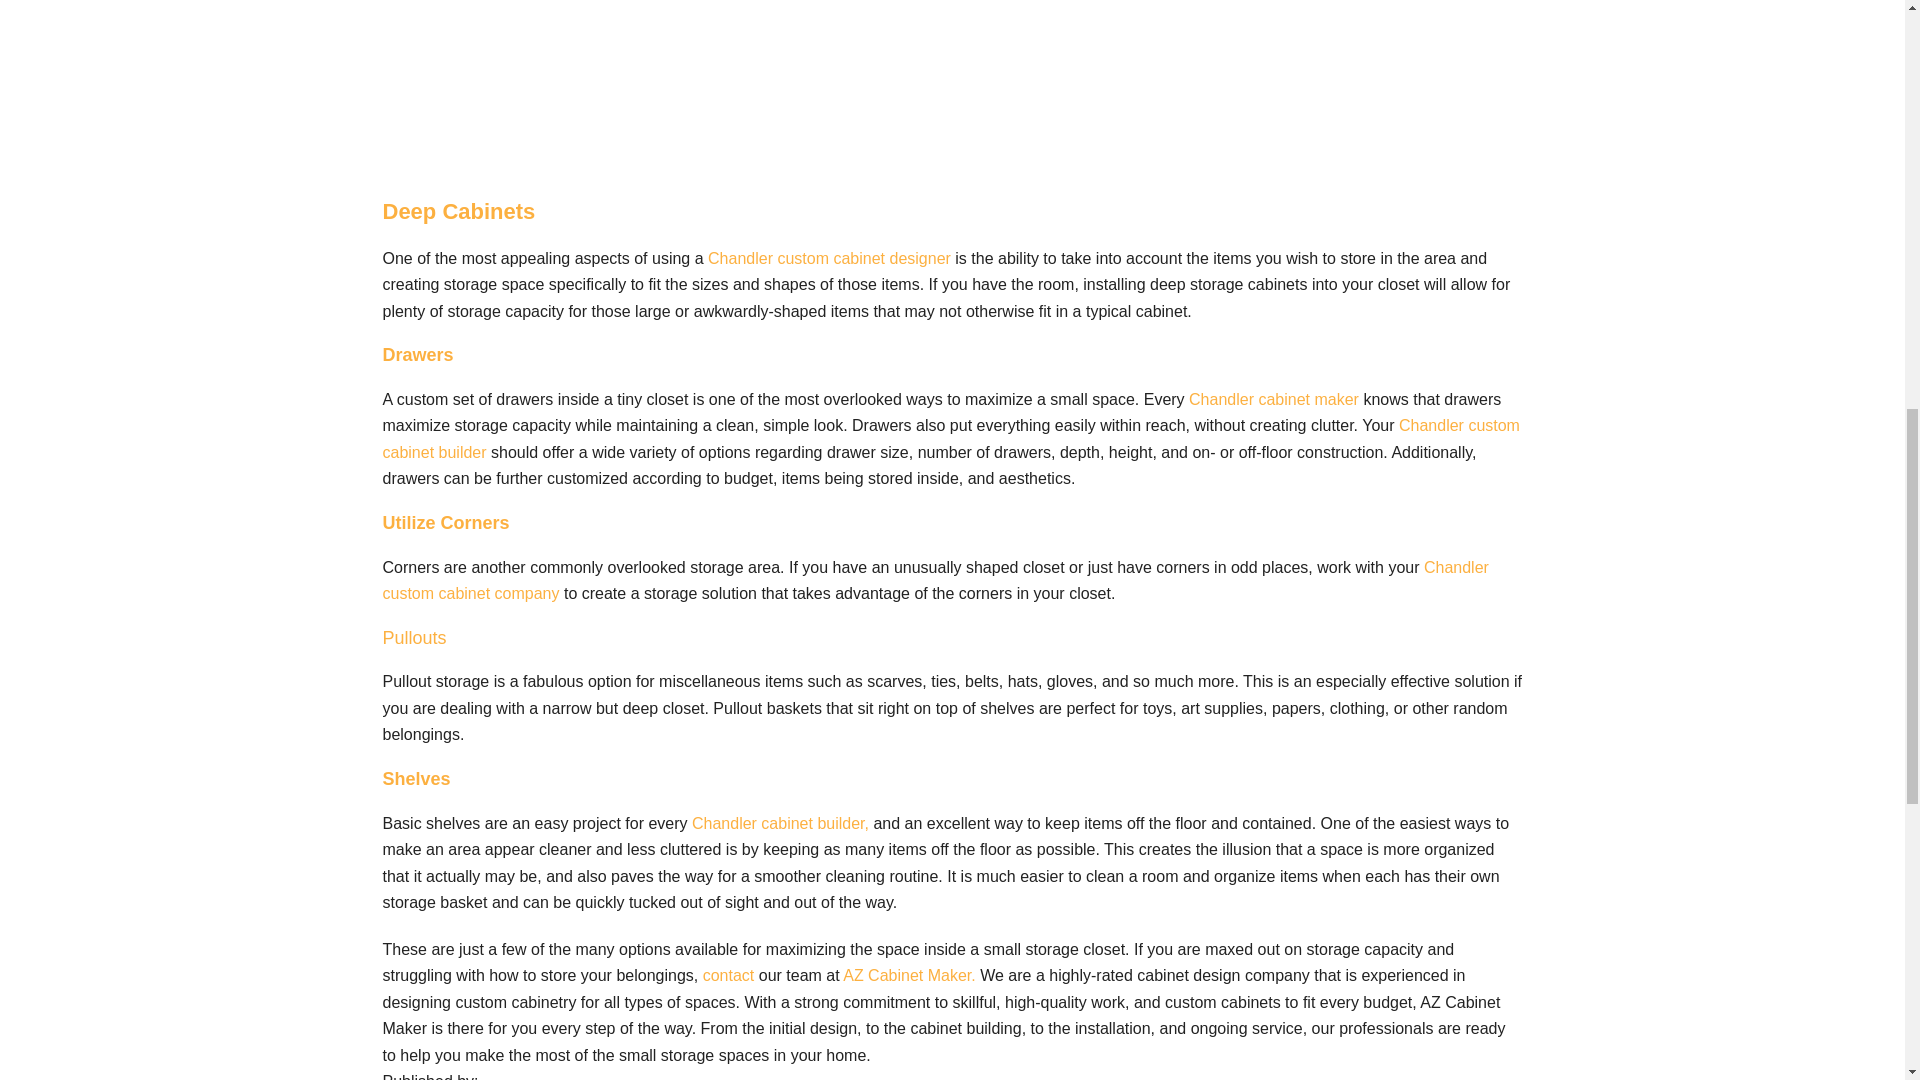 This screenshot has height=1080, width=1920. What do you see at coordinates (728, 974) in the screenshot?
I see `contact` at bounding box center [728, 974].